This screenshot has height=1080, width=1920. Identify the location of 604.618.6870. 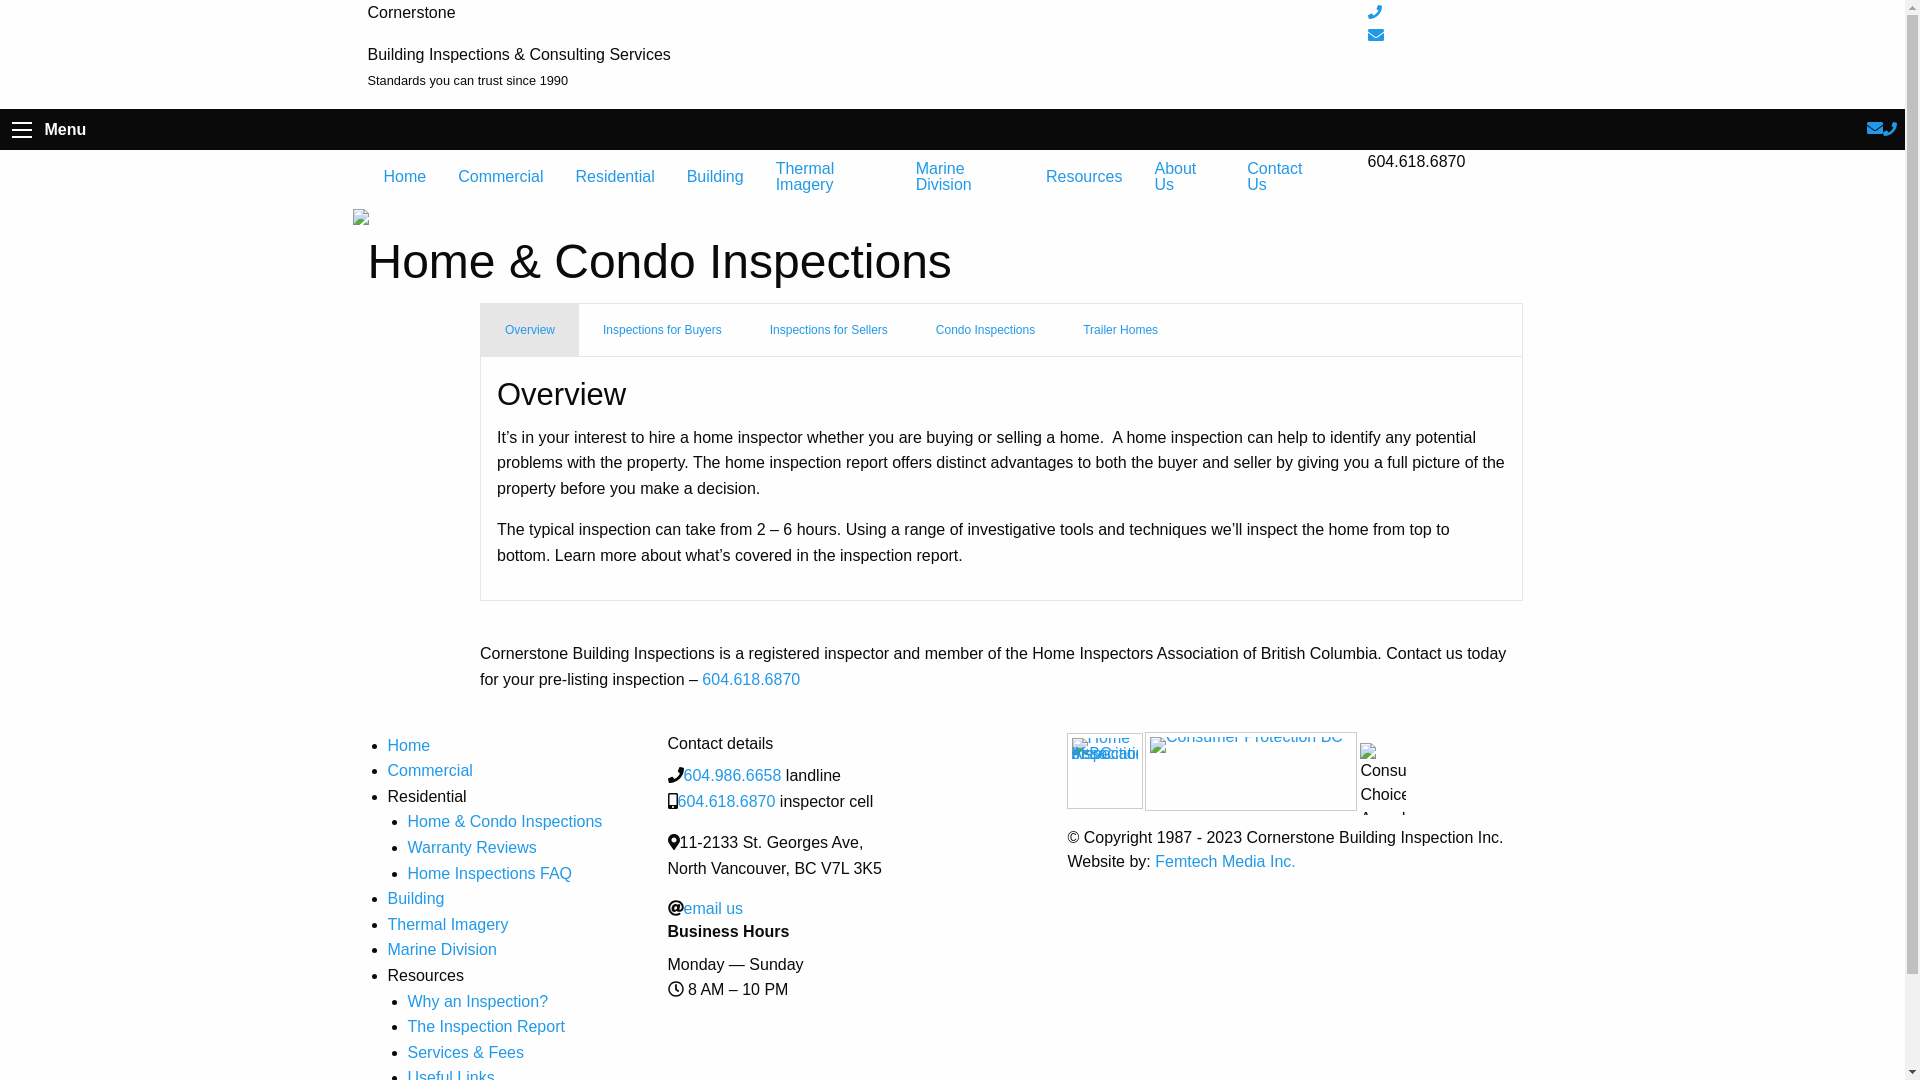
(751, 680).